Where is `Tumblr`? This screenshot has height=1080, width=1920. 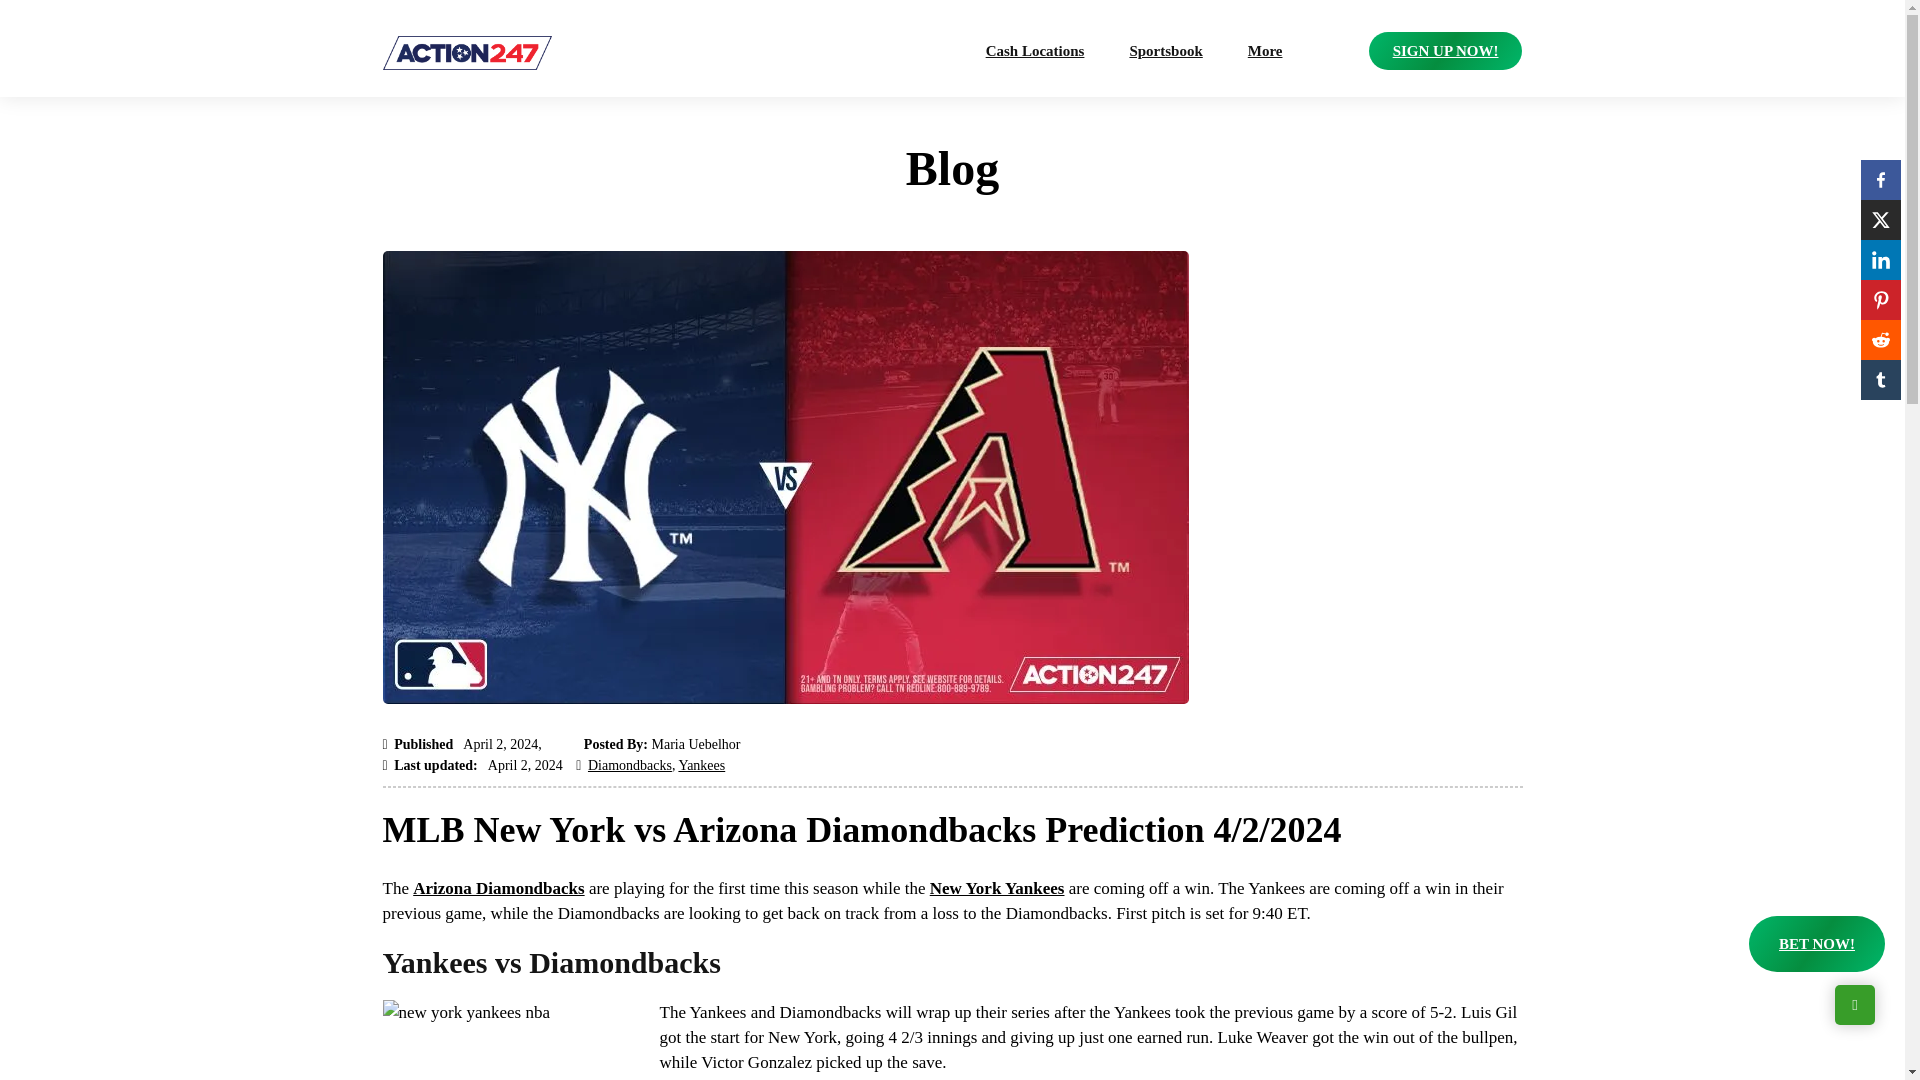
Tumblr is located at coordinates (1880, 379).